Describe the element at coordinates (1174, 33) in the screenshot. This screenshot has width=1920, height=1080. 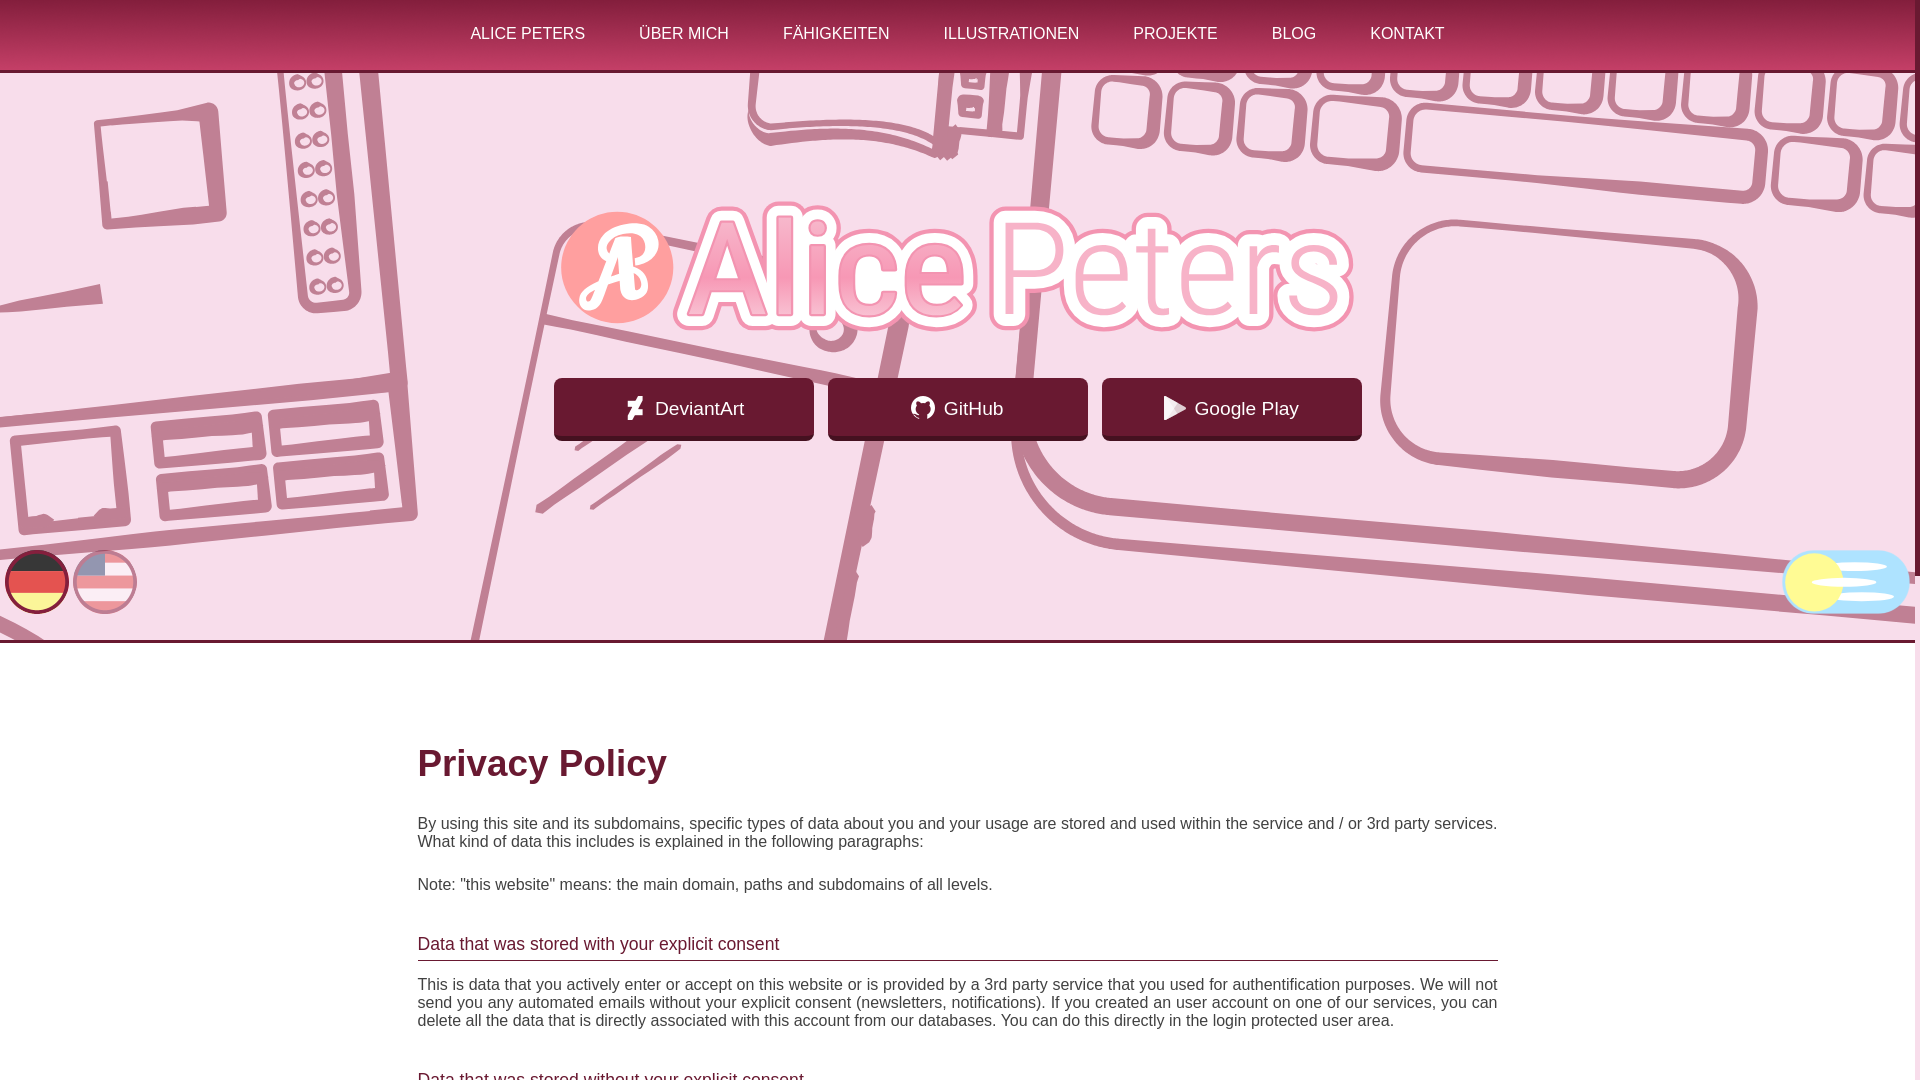
I see `PROJEKTE` at that location.